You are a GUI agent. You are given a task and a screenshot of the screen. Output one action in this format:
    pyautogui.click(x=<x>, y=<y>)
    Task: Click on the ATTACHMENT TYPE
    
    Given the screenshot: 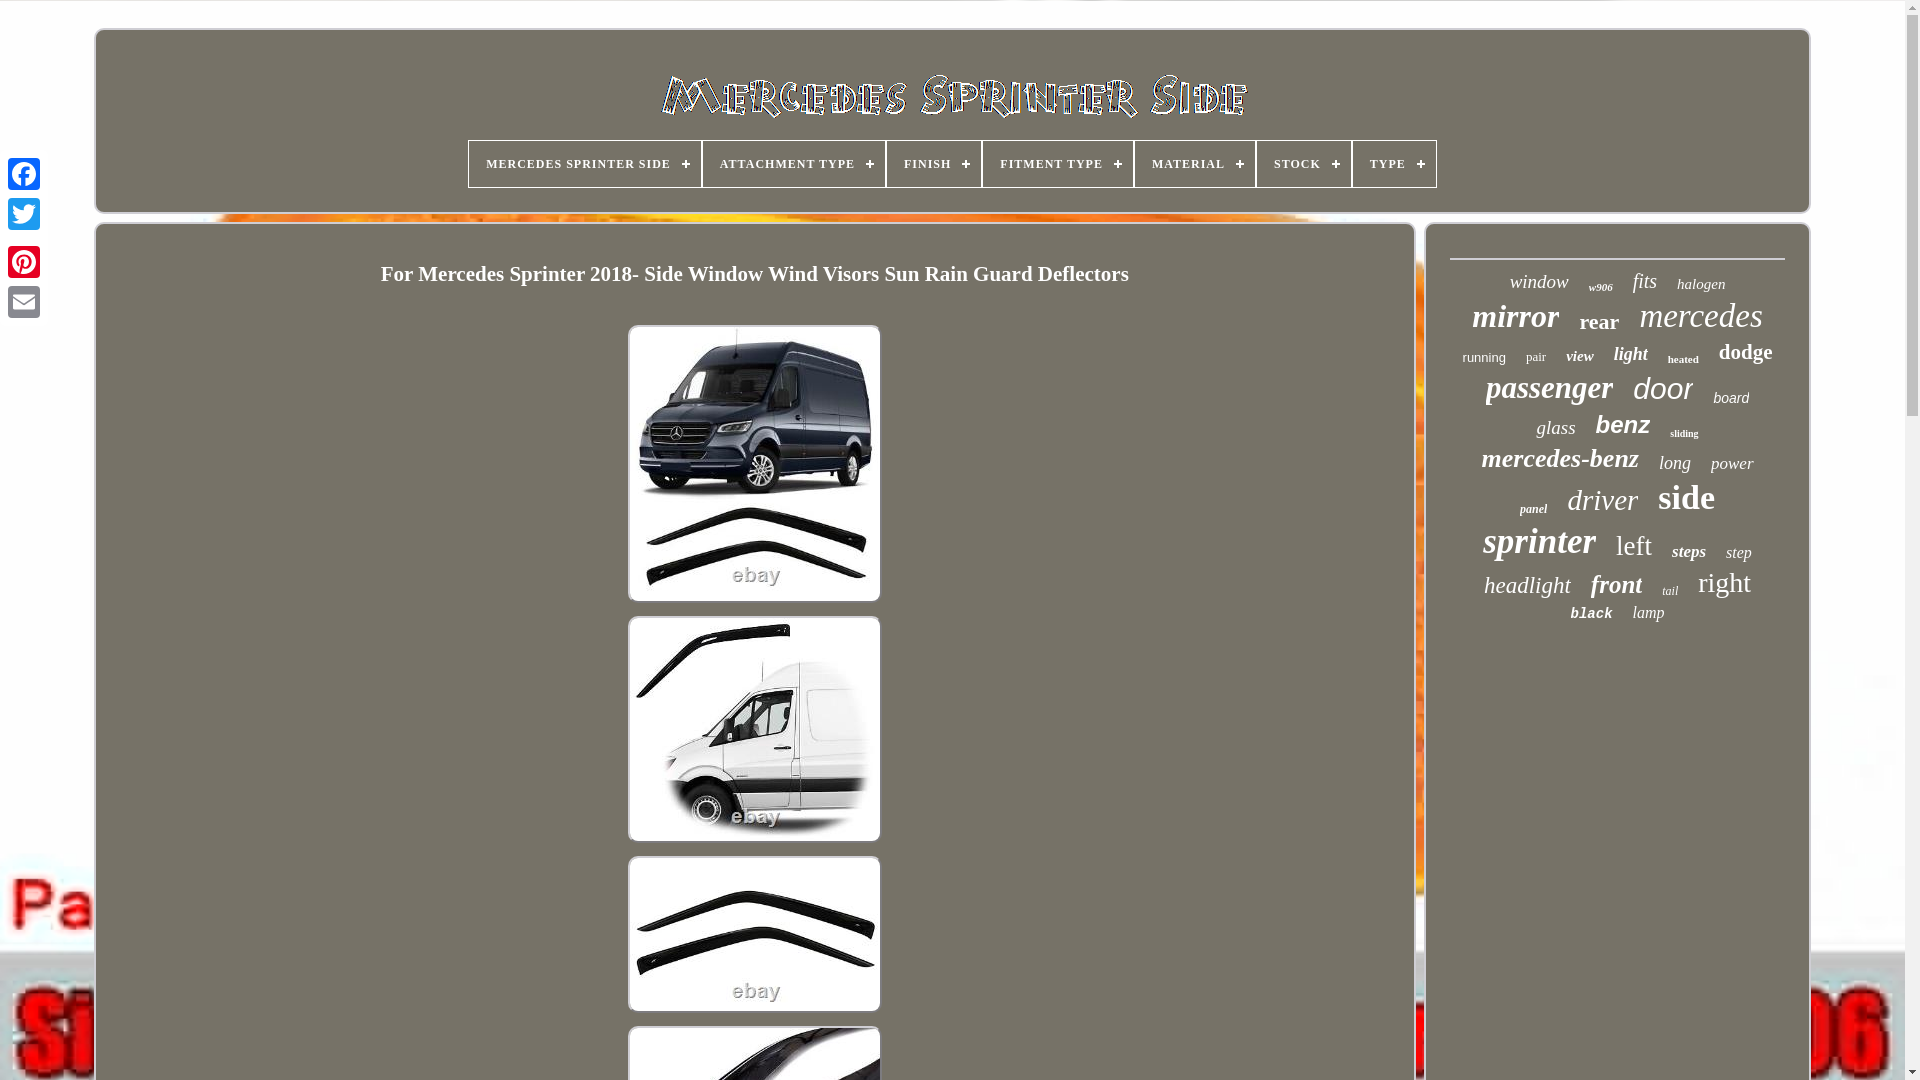 What is the action you would take?
    pyautogui.click(x=794, y=164)
    